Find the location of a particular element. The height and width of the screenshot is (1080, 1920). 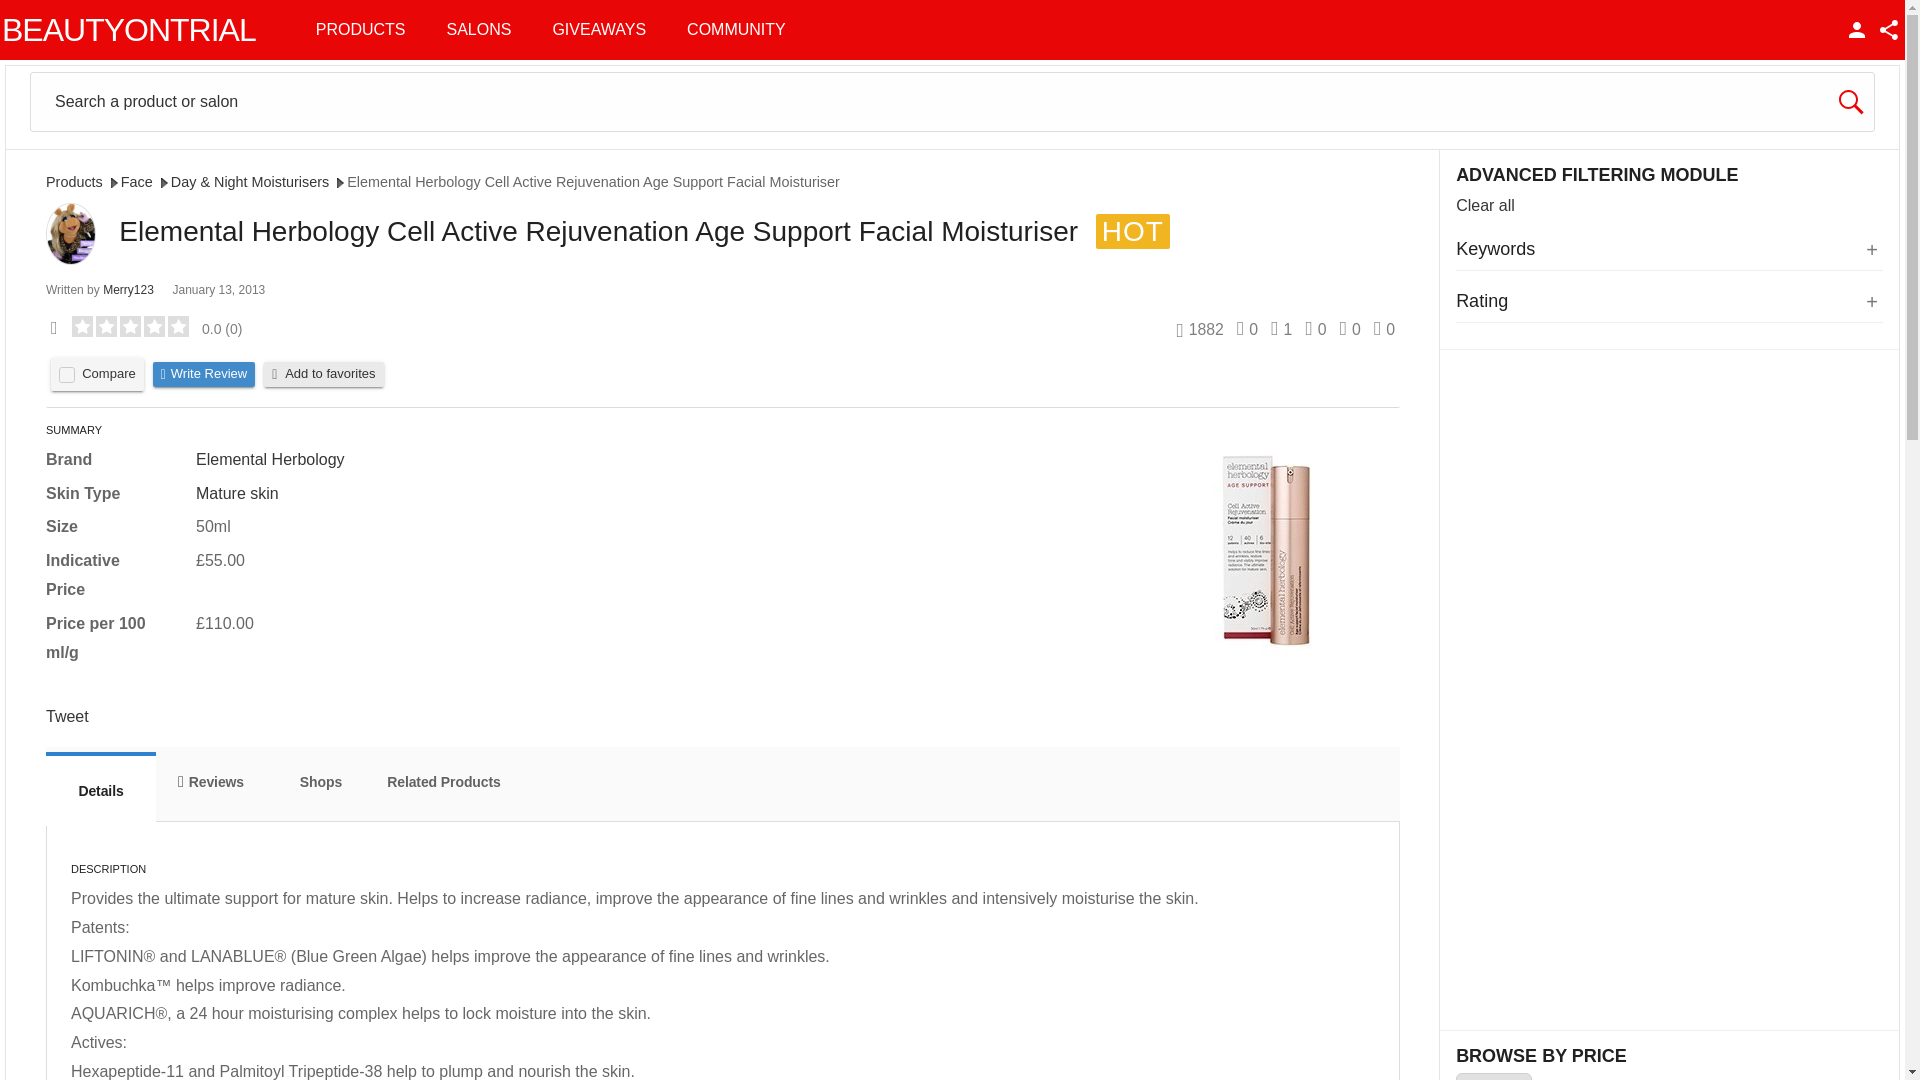

Video count is located at coordinates (1246, 329).